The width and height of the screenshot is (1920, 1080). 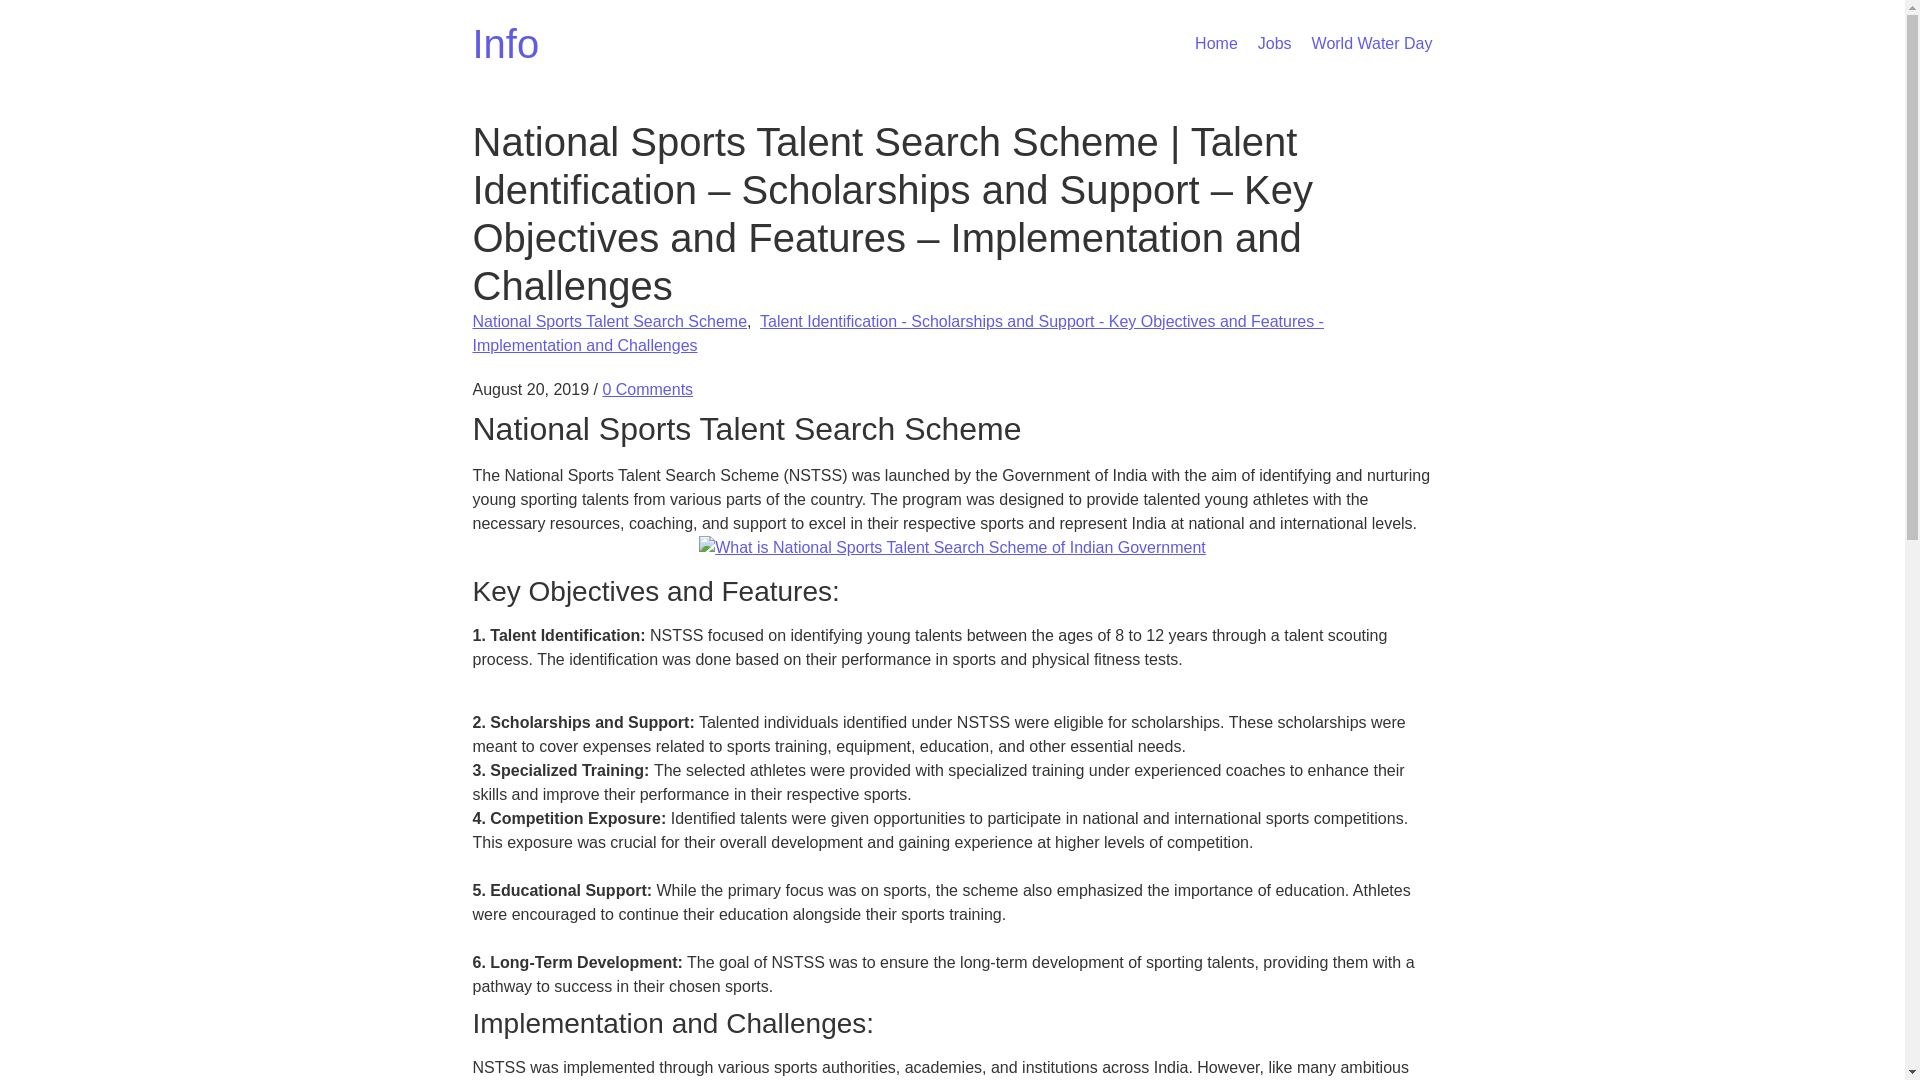 What do you see at coordinates (609, 322) in the screenshot?
I see `National Sports Talent Search Scheme` at bounding box center [609, 322].